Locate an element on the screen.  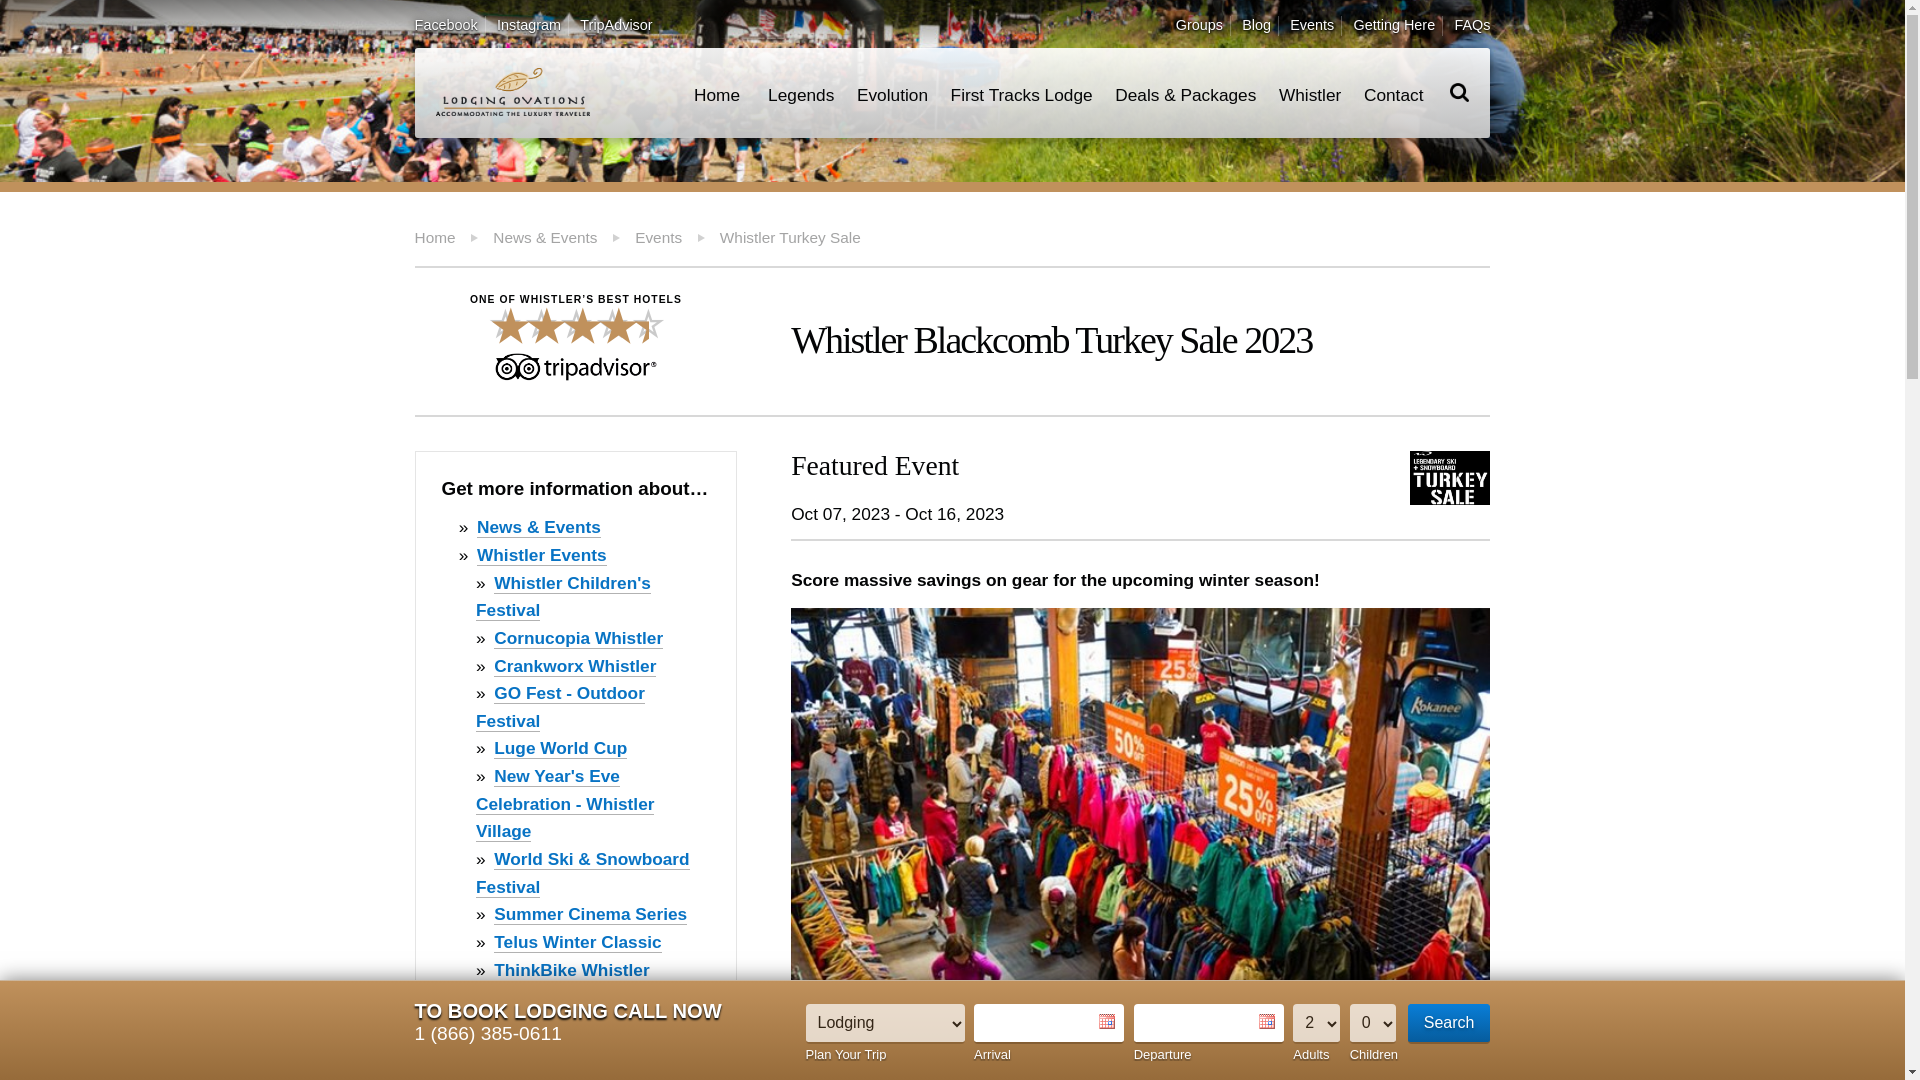
Whistler TripAdvisor Review is located at coordinates (576, 334).